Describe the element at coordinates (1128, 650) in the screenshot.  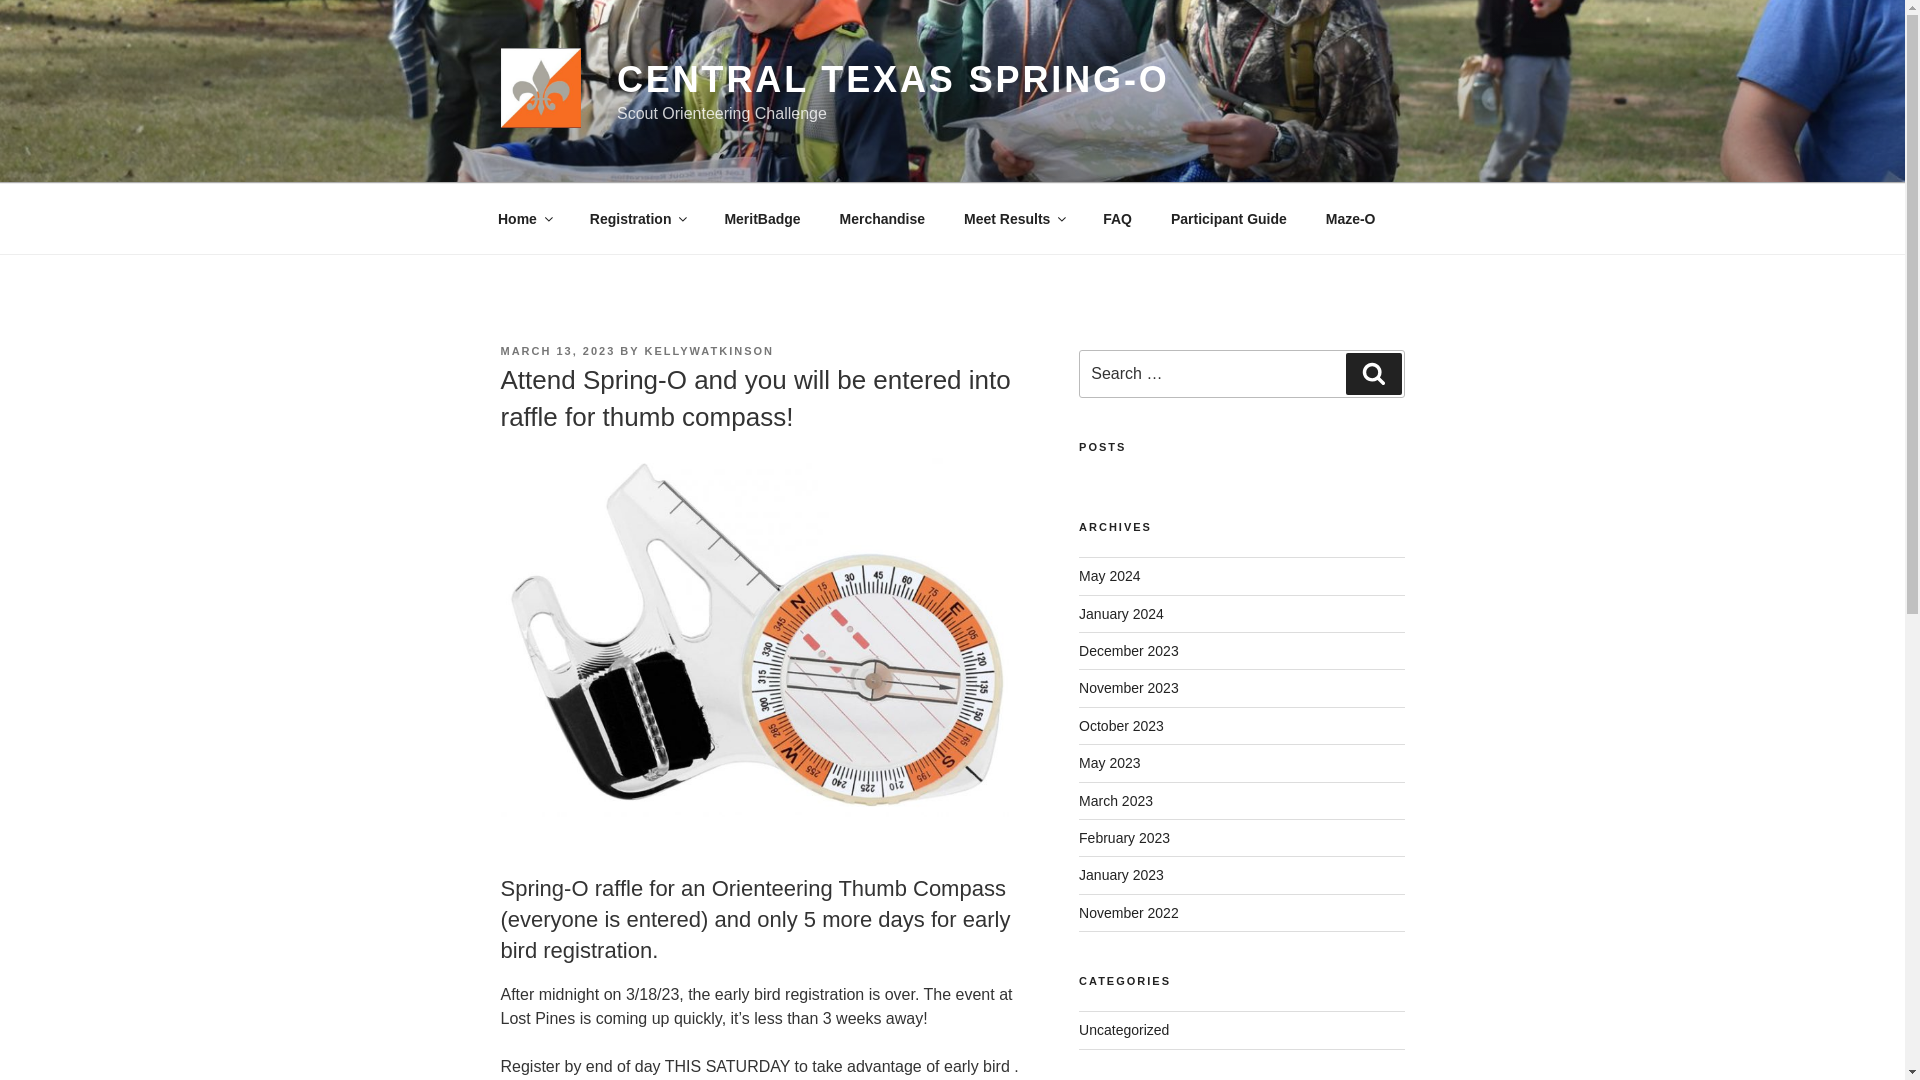
I see `December 2023` at that location.